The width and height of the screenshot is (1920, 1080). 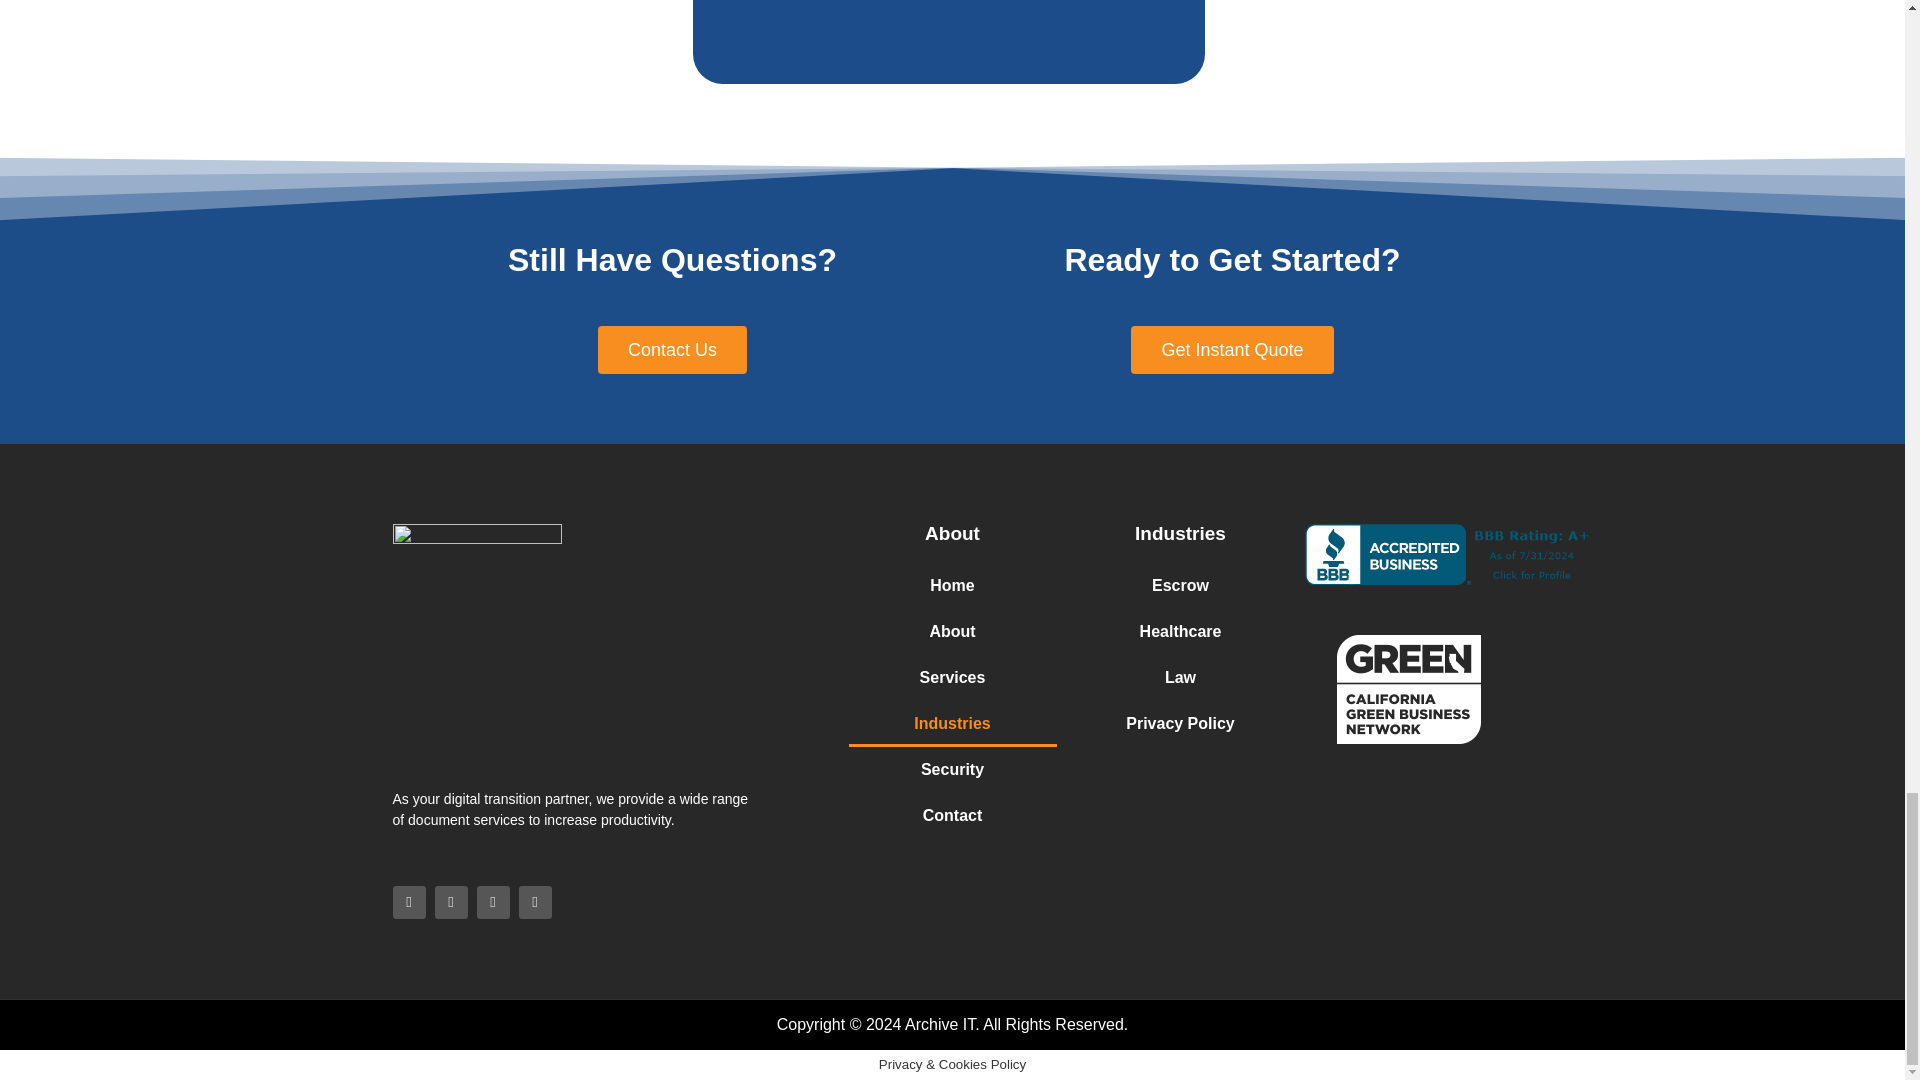 What do you see at coordinates (672, 350) in the screenshot?
I see `Contact Us` at bounding box center [672, 350].